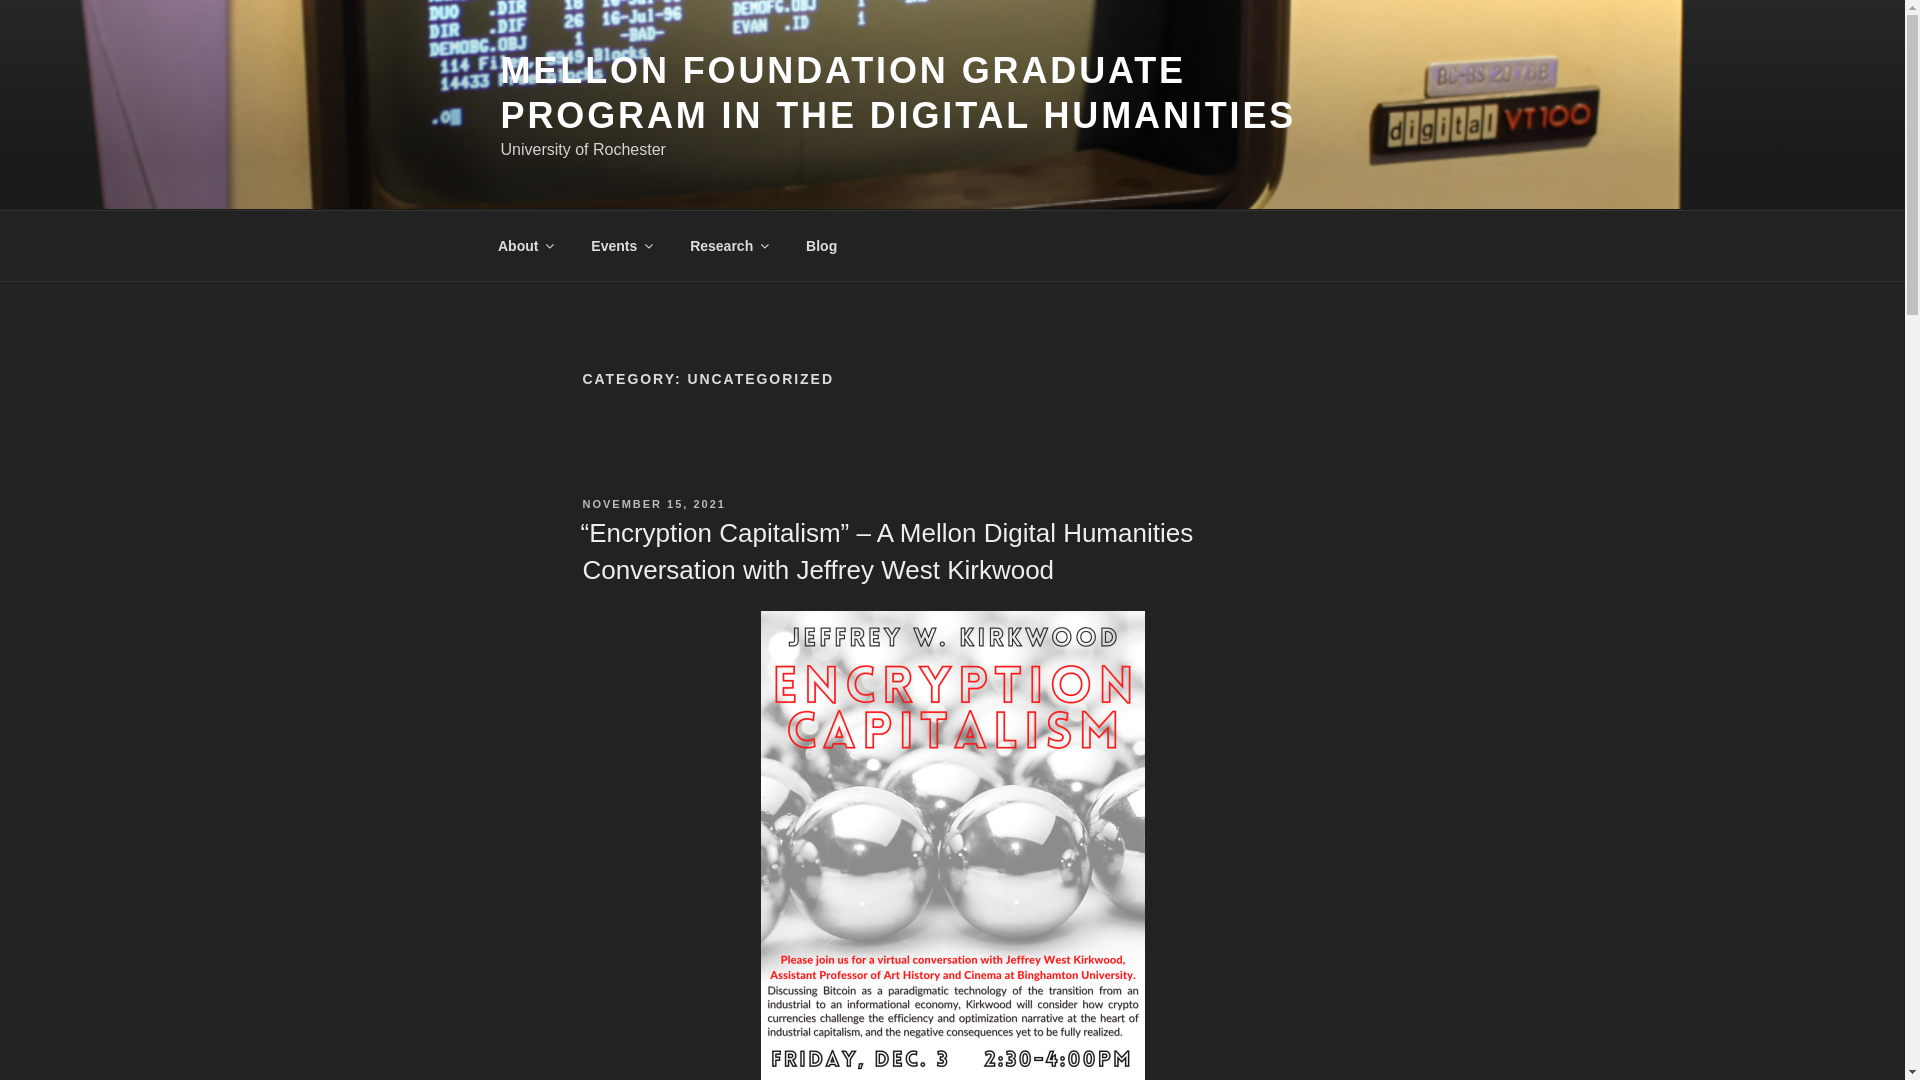  Describe the element at coordinates (898, 92) in the screenshot. I see `MELLON FOUNDATION GRADUATE PROGRAM IN THE DIGITAL HUMANITIES` at that location.